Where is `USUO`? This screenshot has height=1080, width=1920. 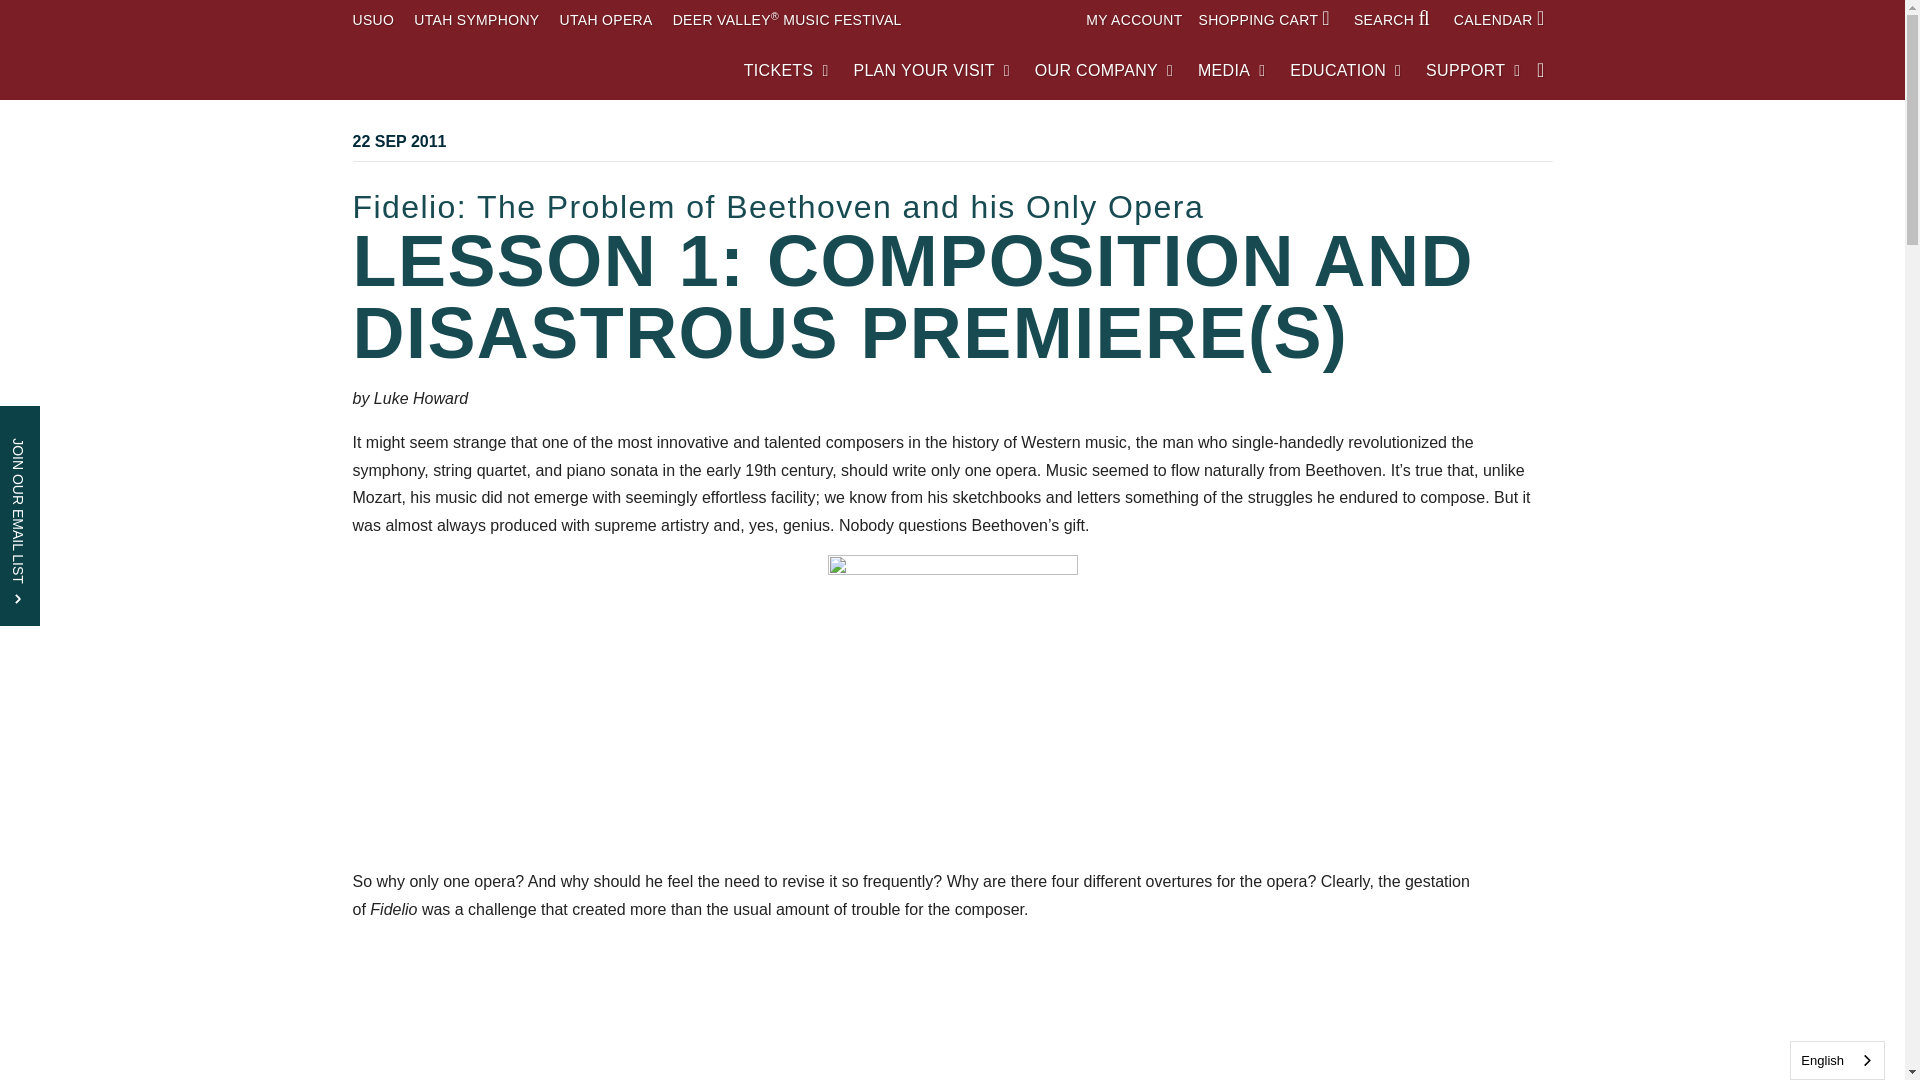 USUO is located at coordinates (372, 20).